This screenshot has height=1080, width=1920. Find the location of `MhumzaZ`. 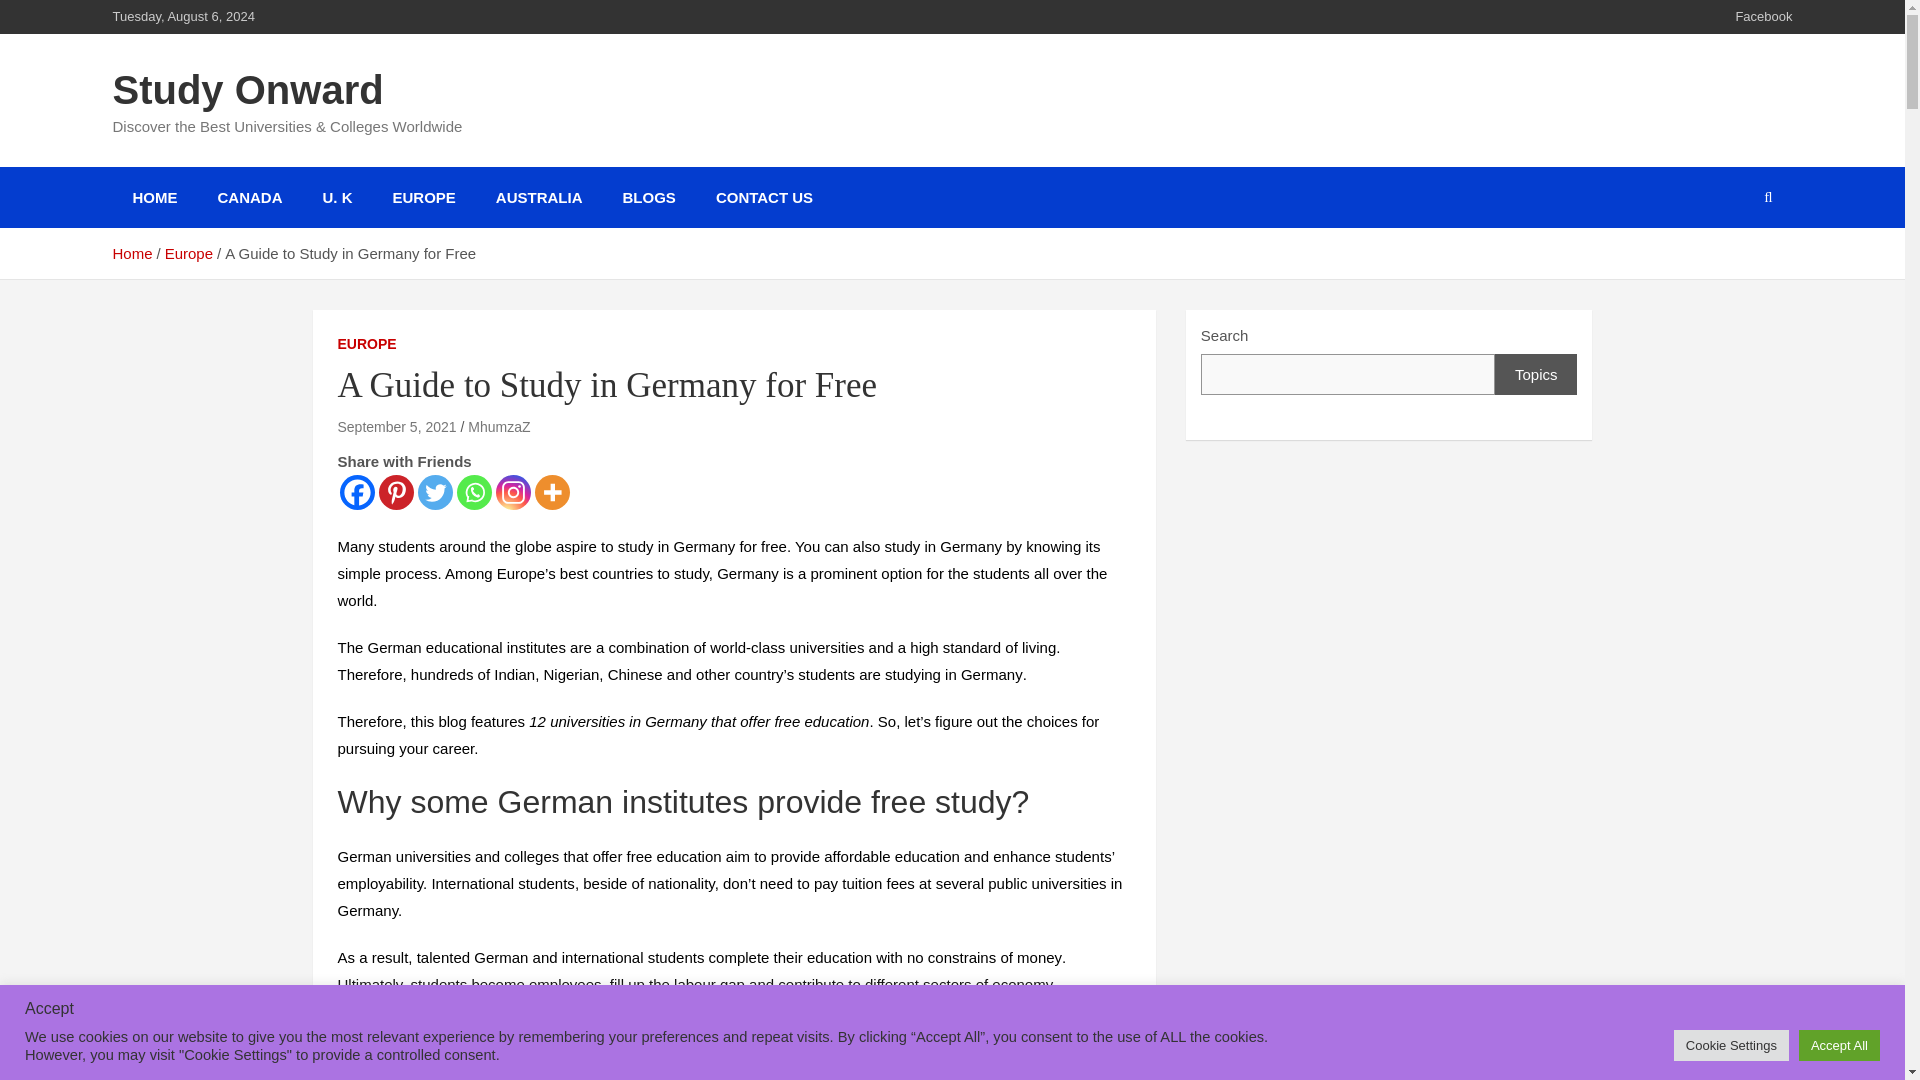

MhumzaZ is located at coordinates (498, 427).